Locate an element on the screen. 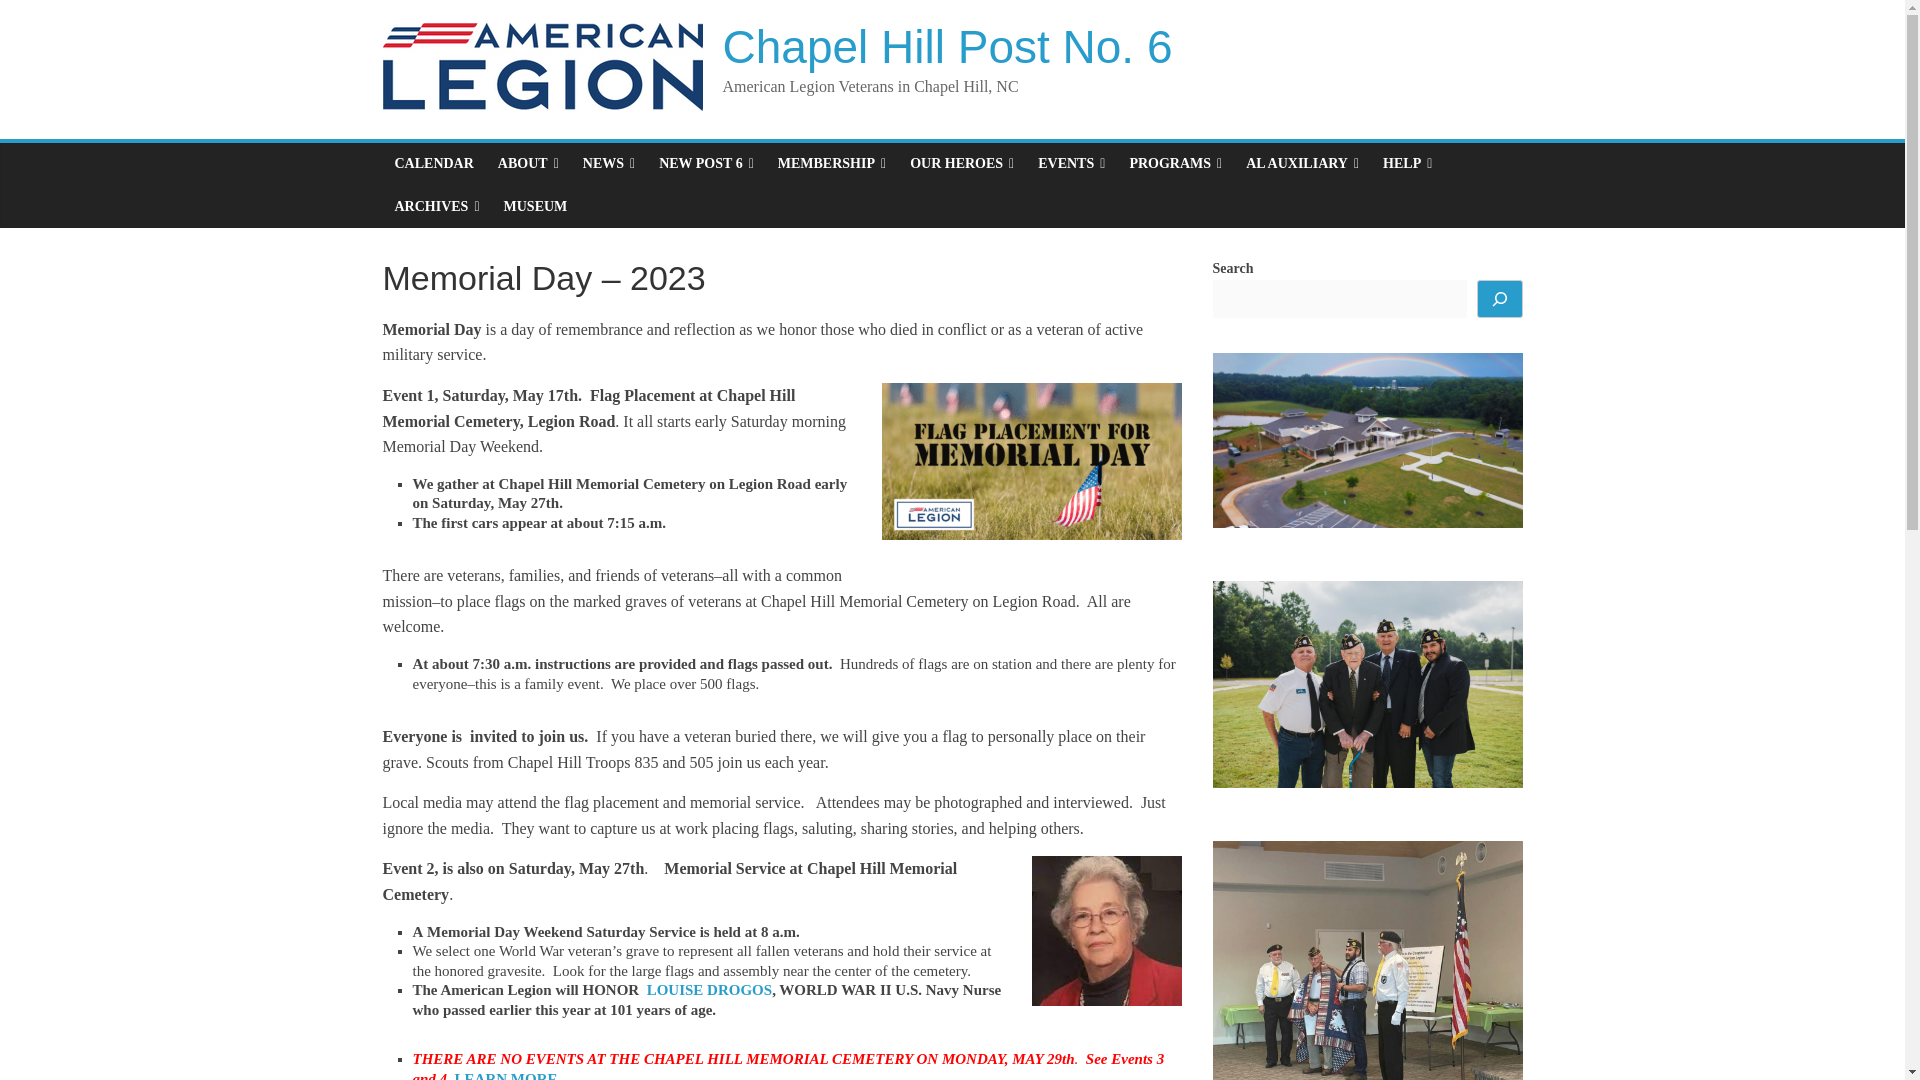 The height and width of the screenshot is (1080, 1920). Chapel Hill Post No. 6 is located at coordinates (946, 46).